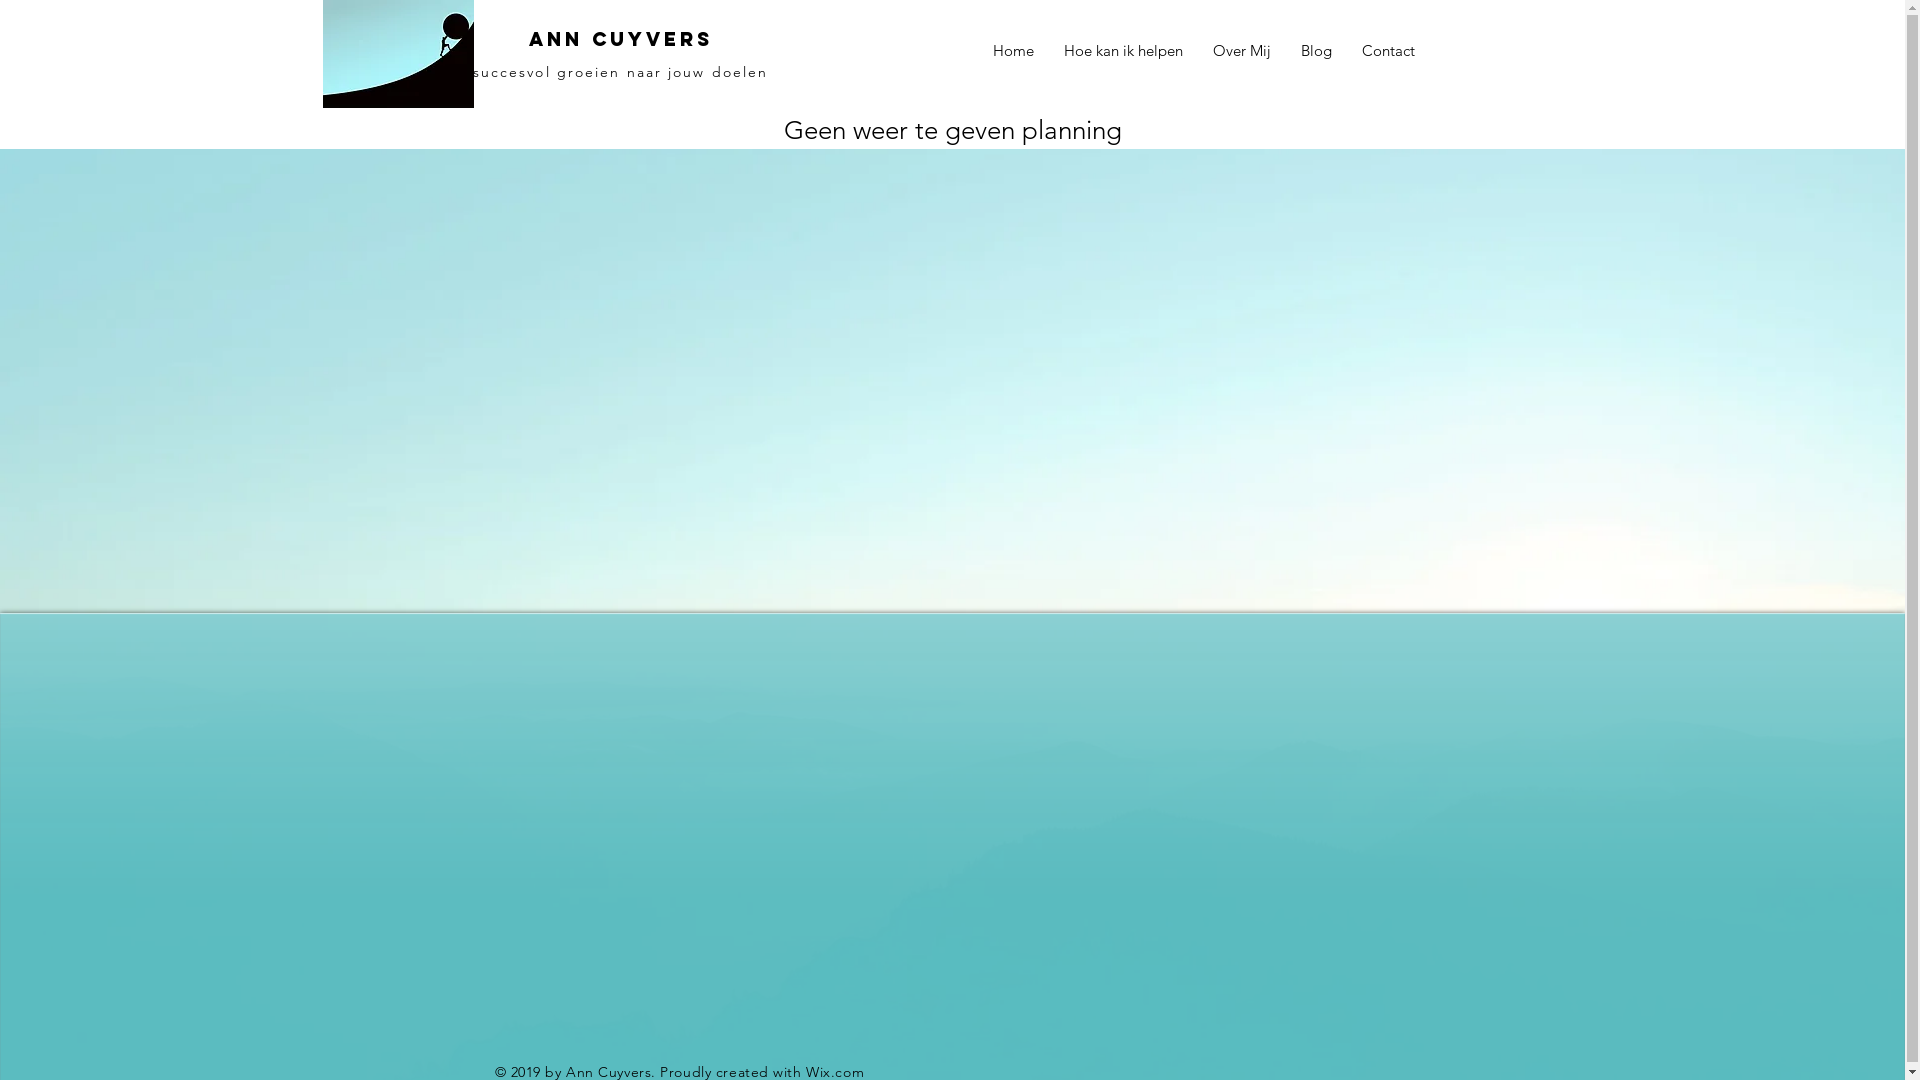  What do you see at coordinates (1242, 51) in the screenshot?
I see `Over Mij` at bounding box center [1242, 51].